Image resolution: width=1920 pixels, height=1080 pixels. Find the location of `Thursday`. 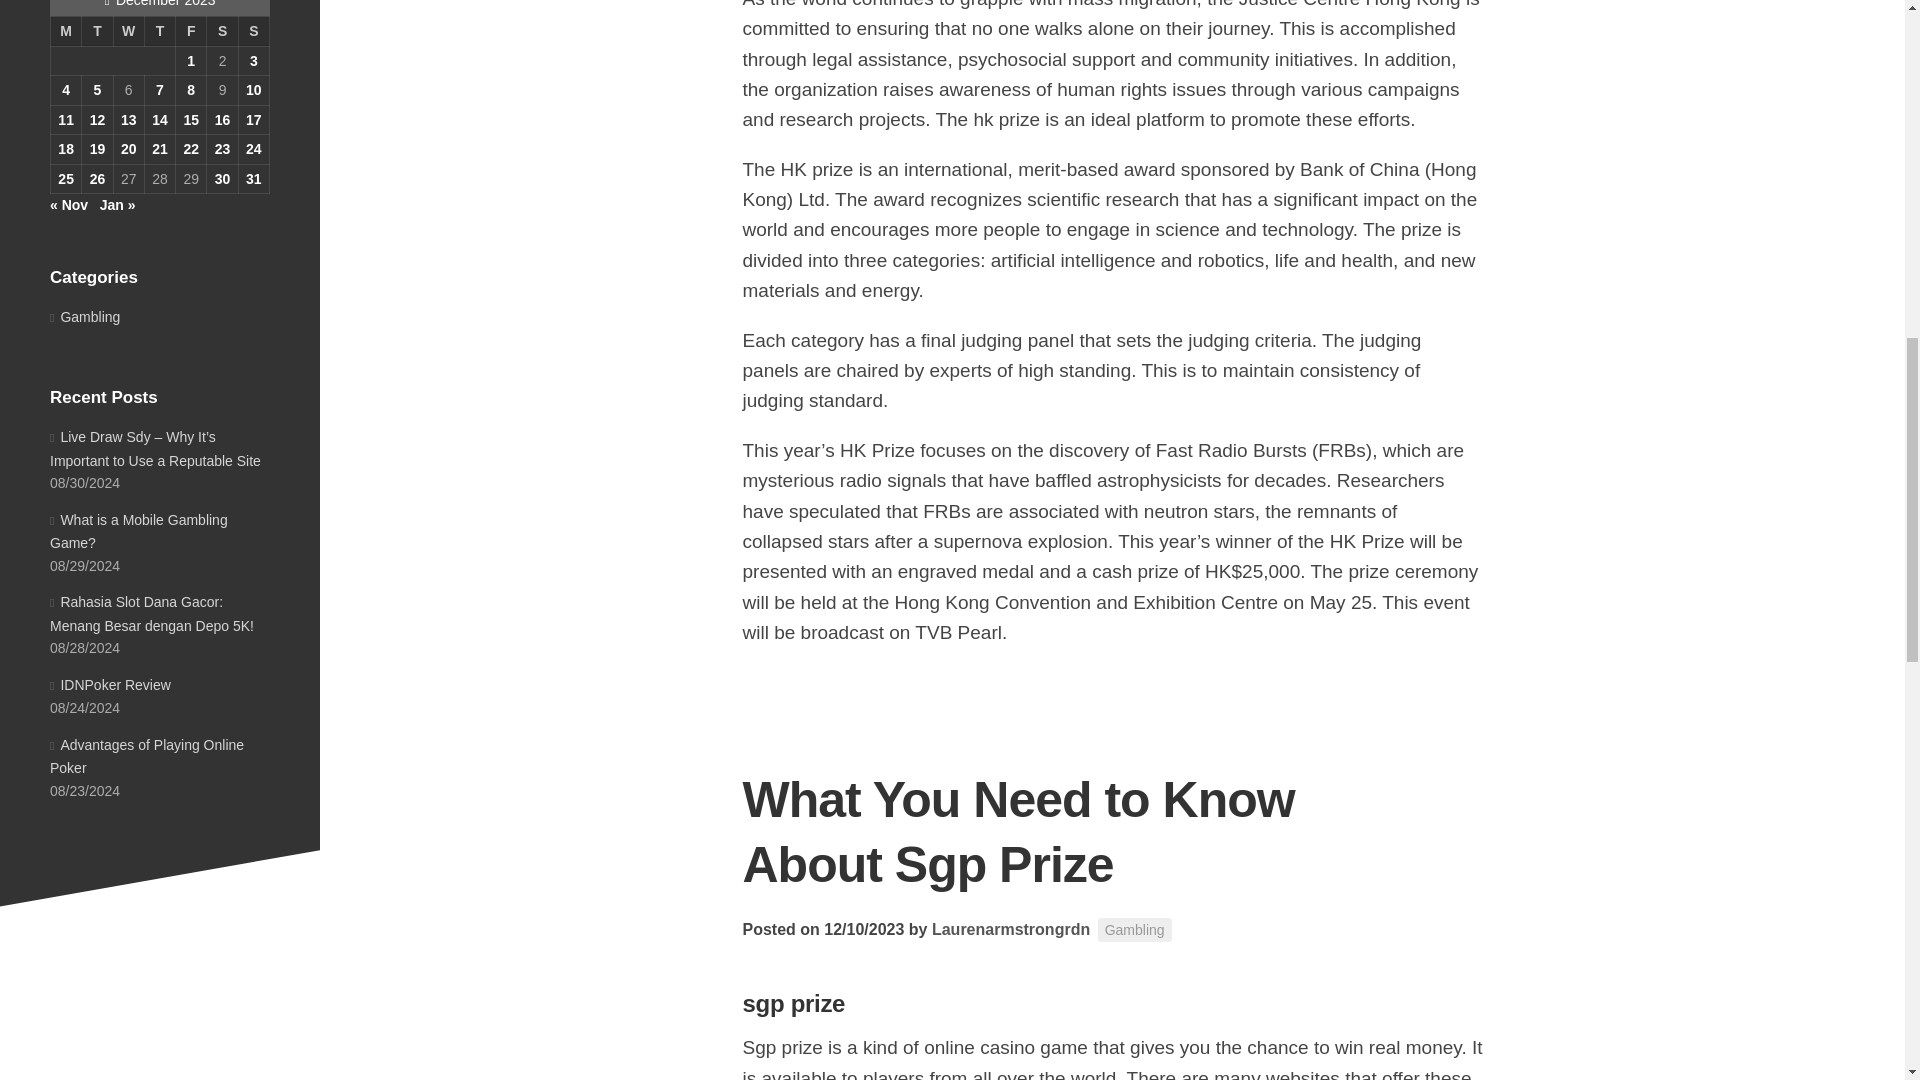

Thursday is located at coordinates (159, 31).